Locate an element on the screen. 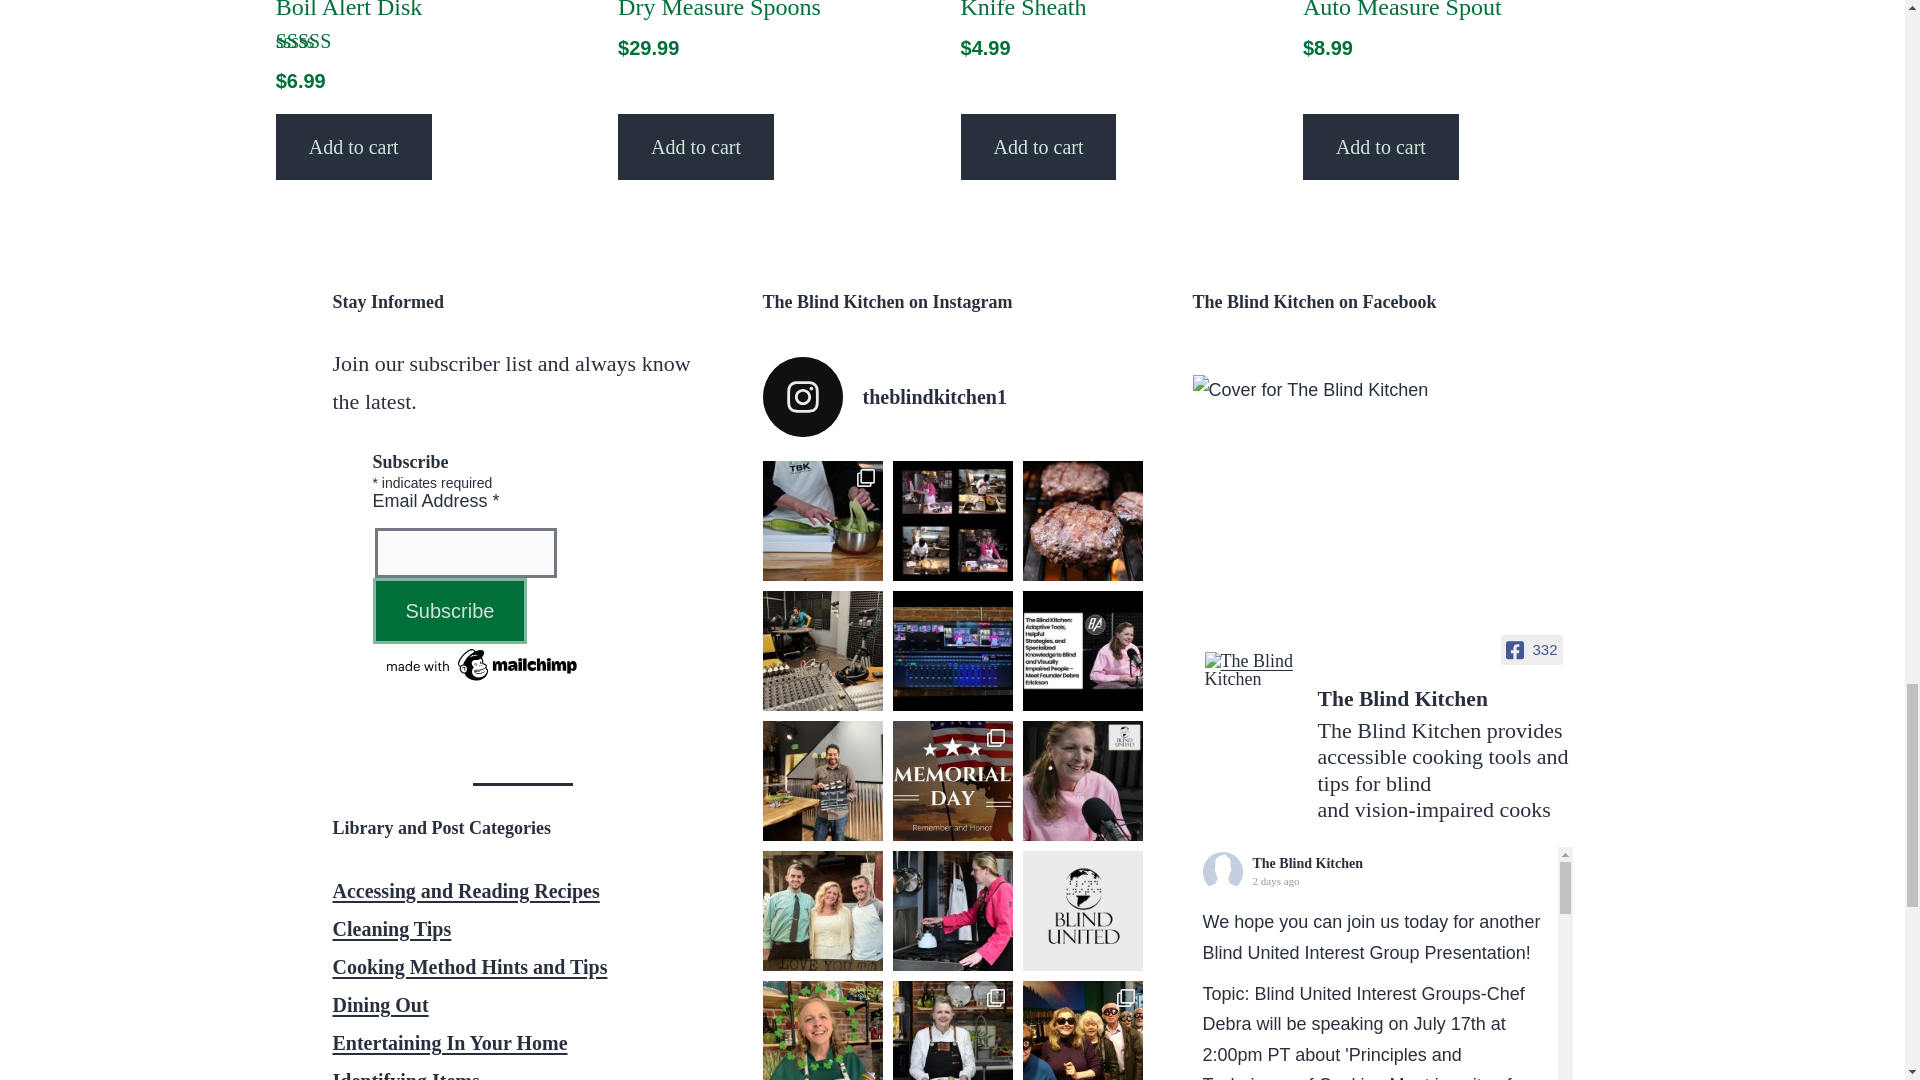  The Blind Kitchen is located at coordinates (1409, 701).